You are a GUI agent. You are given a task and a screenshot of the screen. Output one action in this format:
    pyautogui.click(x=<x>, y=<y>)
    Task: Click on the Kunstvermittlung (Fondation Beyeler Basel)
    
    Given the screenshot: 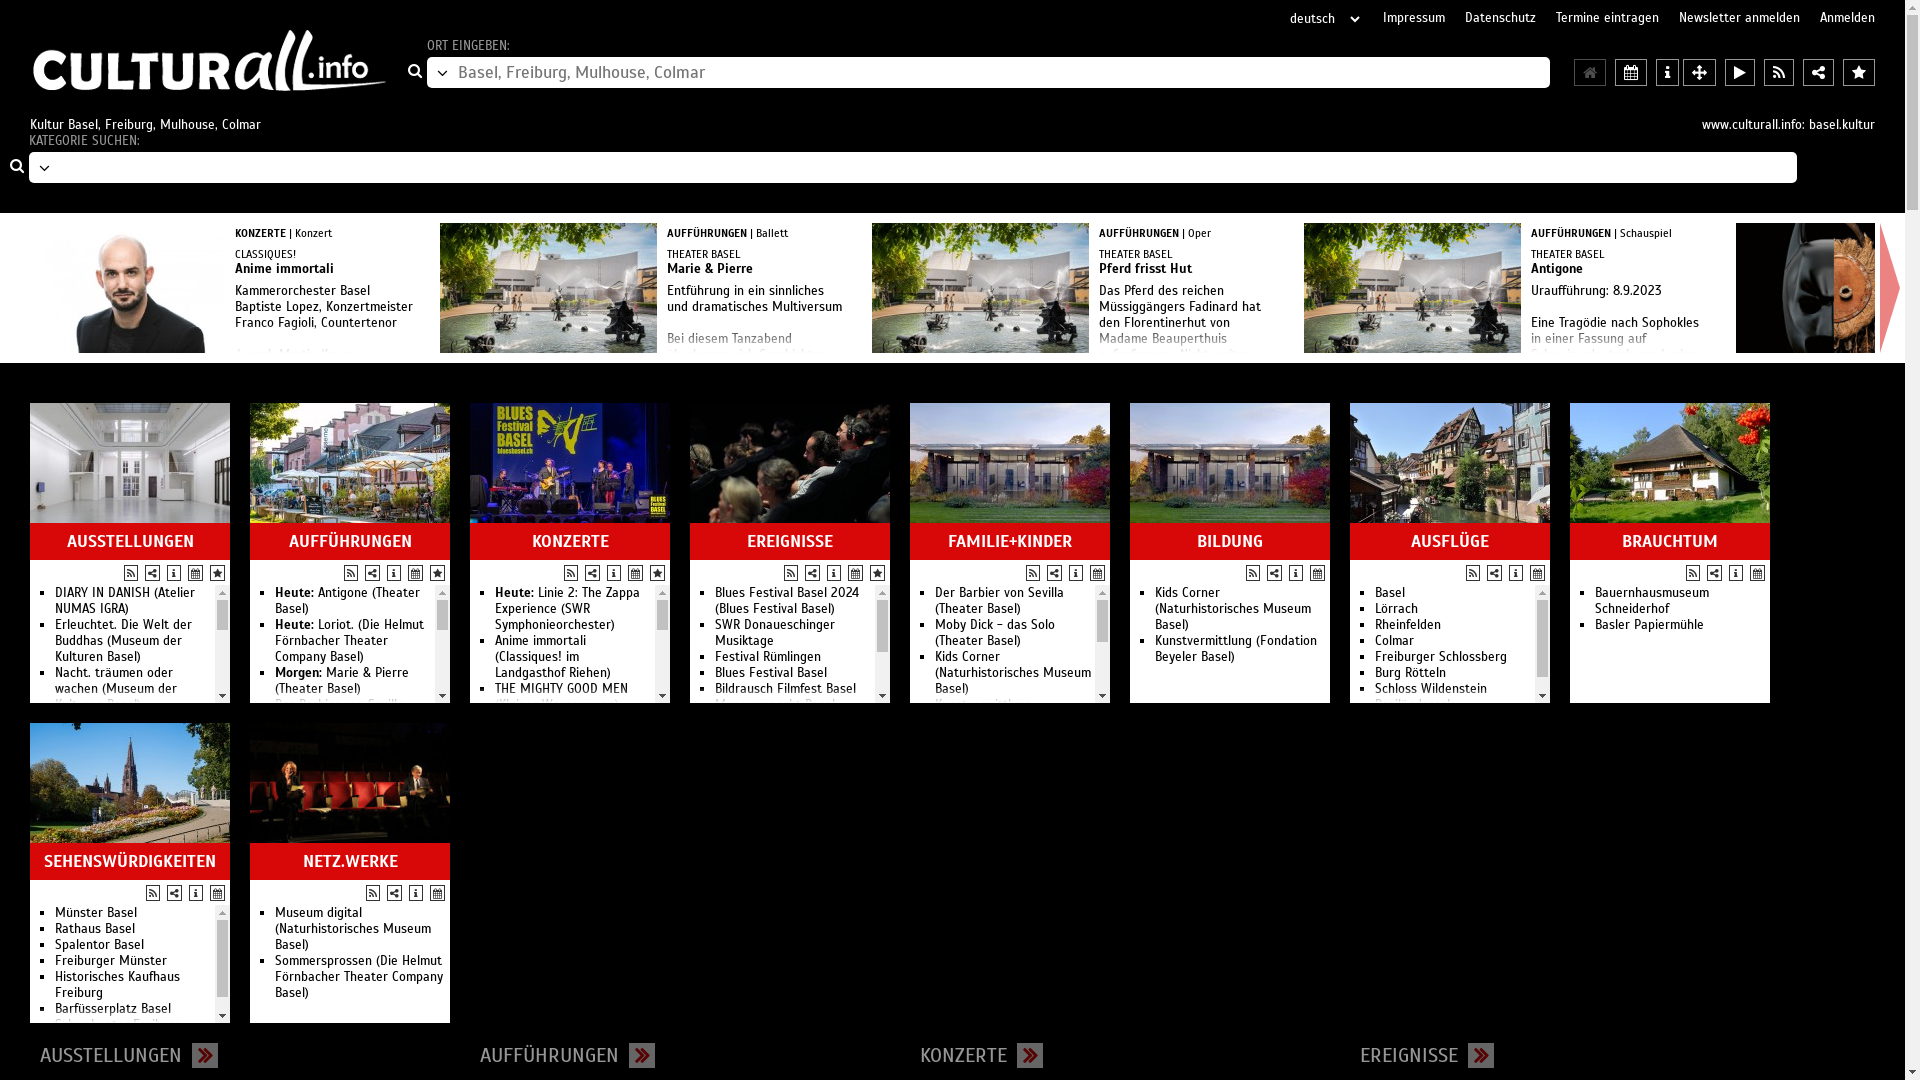 What is the action you would take?
    pyautogui.click(x=1236, y=649)
    